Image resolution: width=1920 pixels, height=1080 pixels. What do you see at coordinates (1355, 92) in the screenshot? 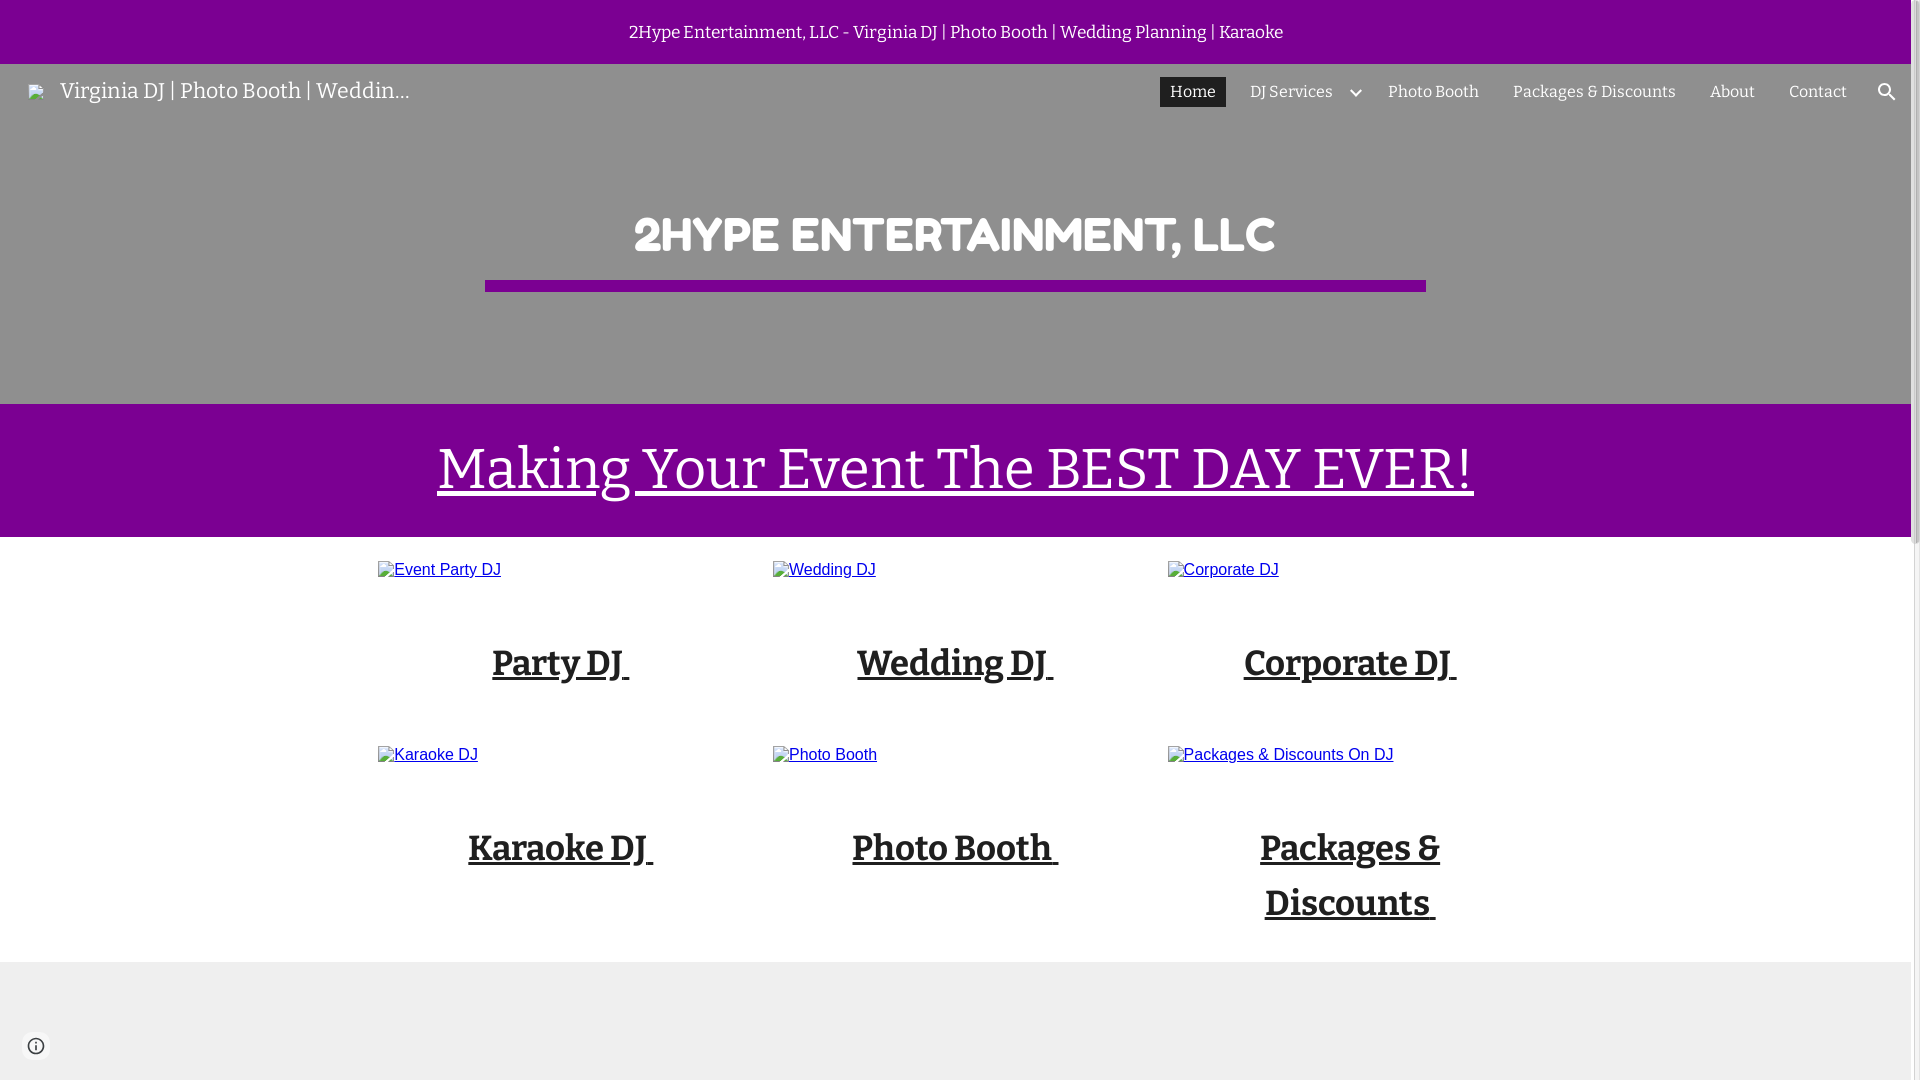
I see `Expand/Collapse` at bounding box center [1355, 92].